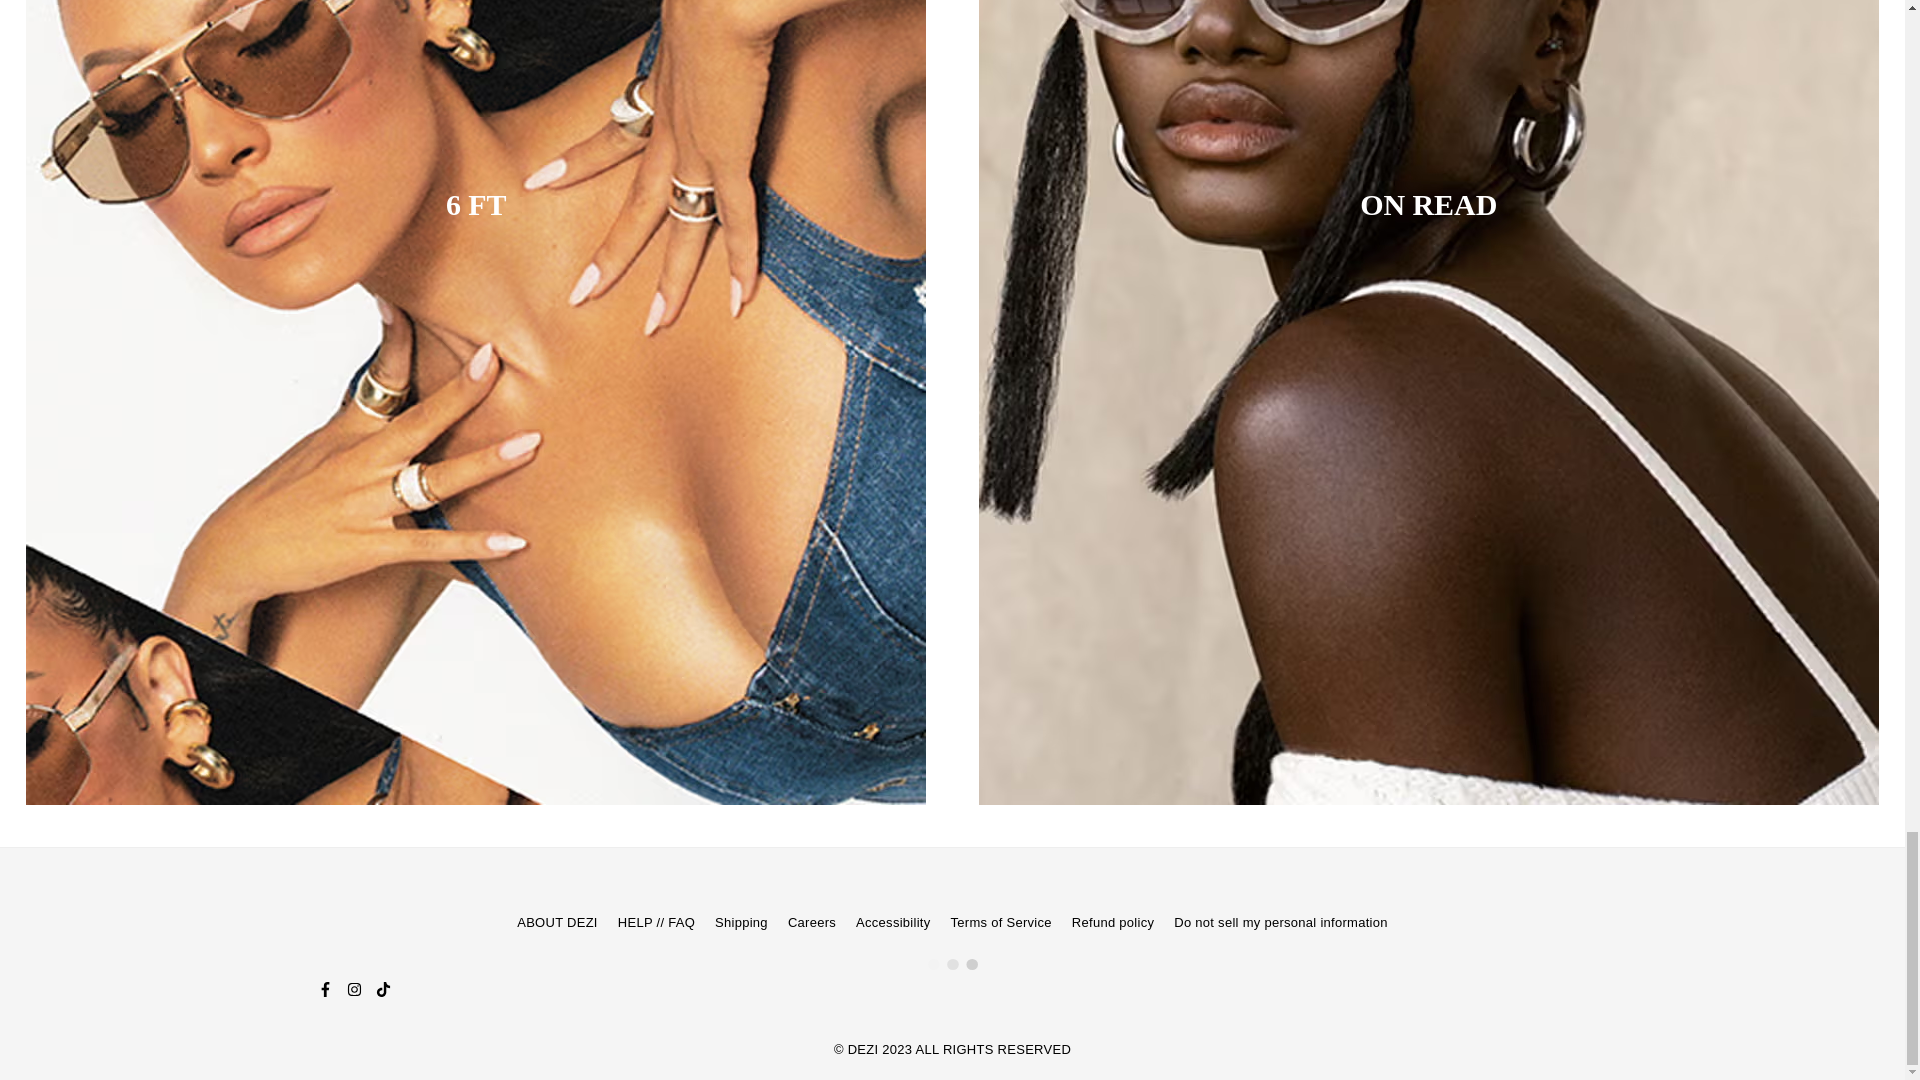 This screenshot has height=1080, width=1920. What do you see at coordinates (811, 922) in the screenshot?
I see `Careers` at bounding box center [811, 922].